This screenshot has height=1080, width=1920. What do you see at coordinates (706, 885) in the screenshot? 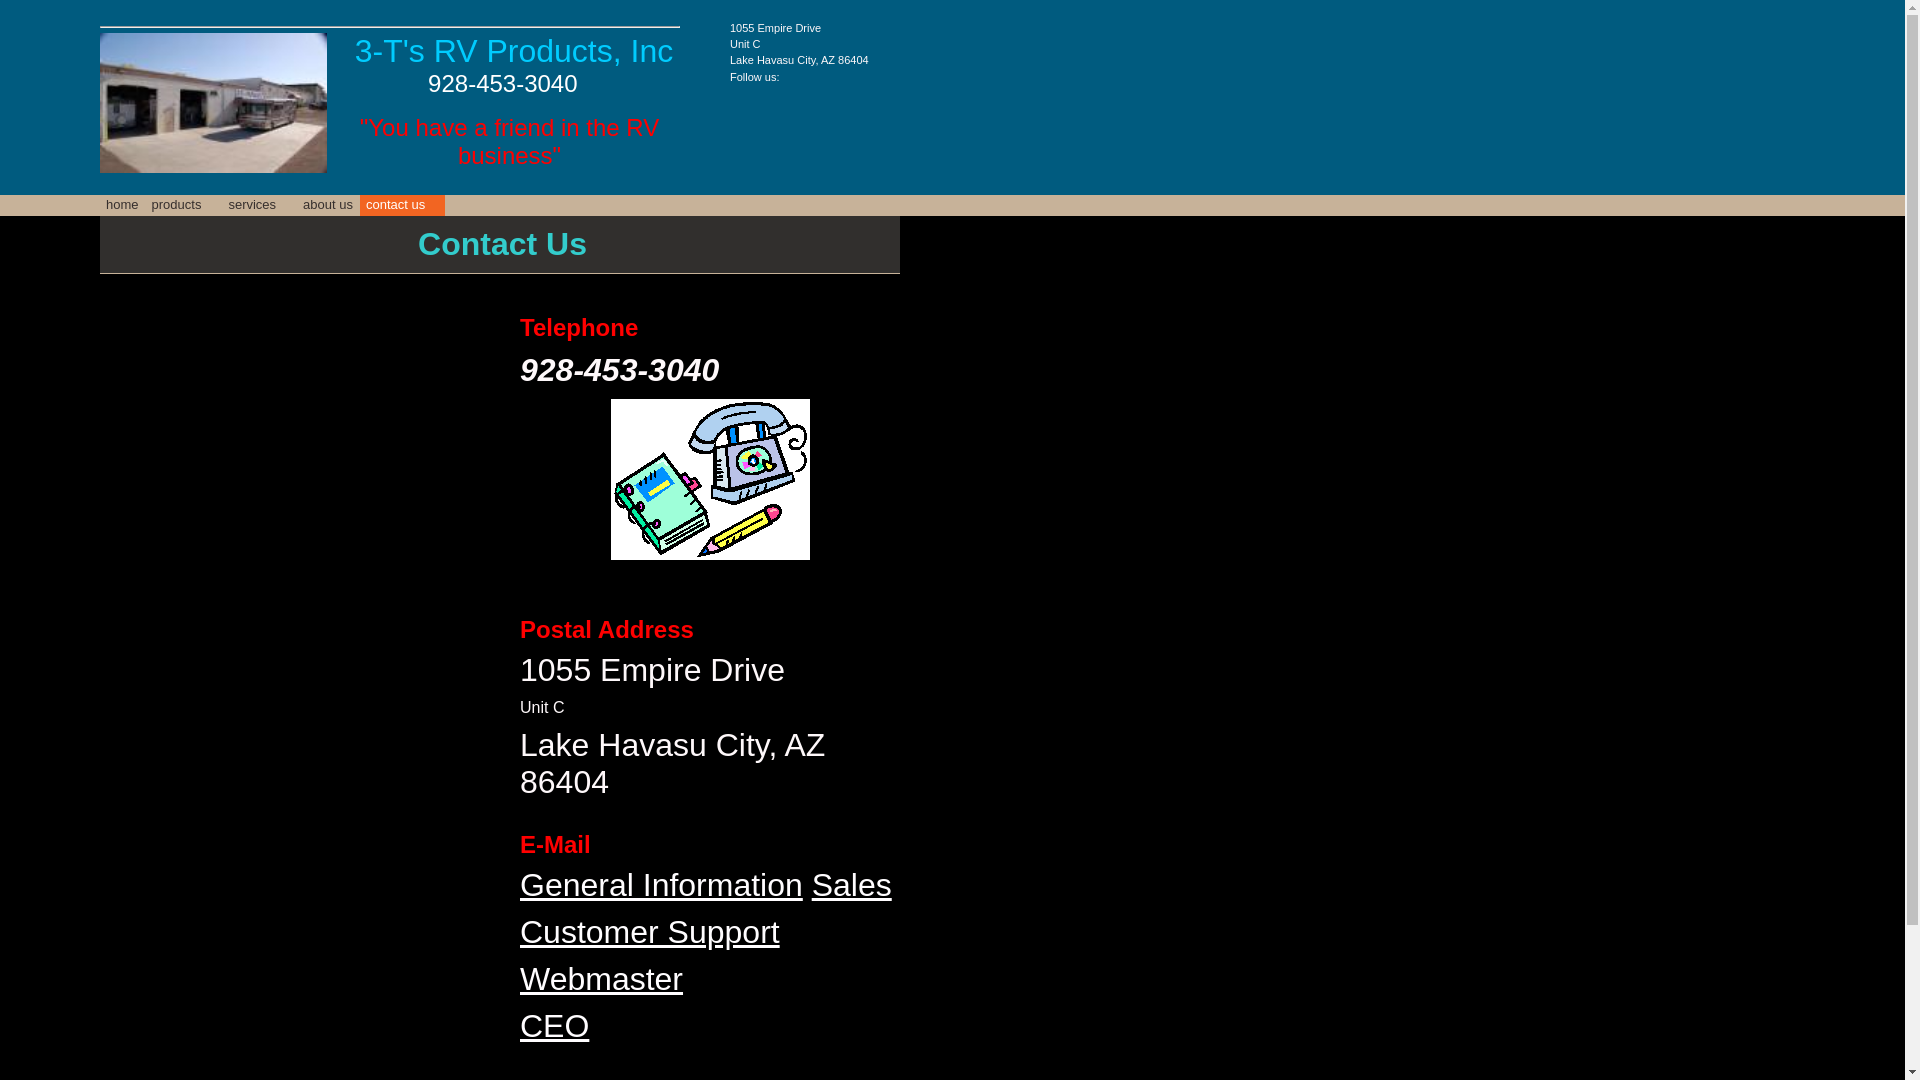
I see `General Information Sales` at bounding box center [706, 885].